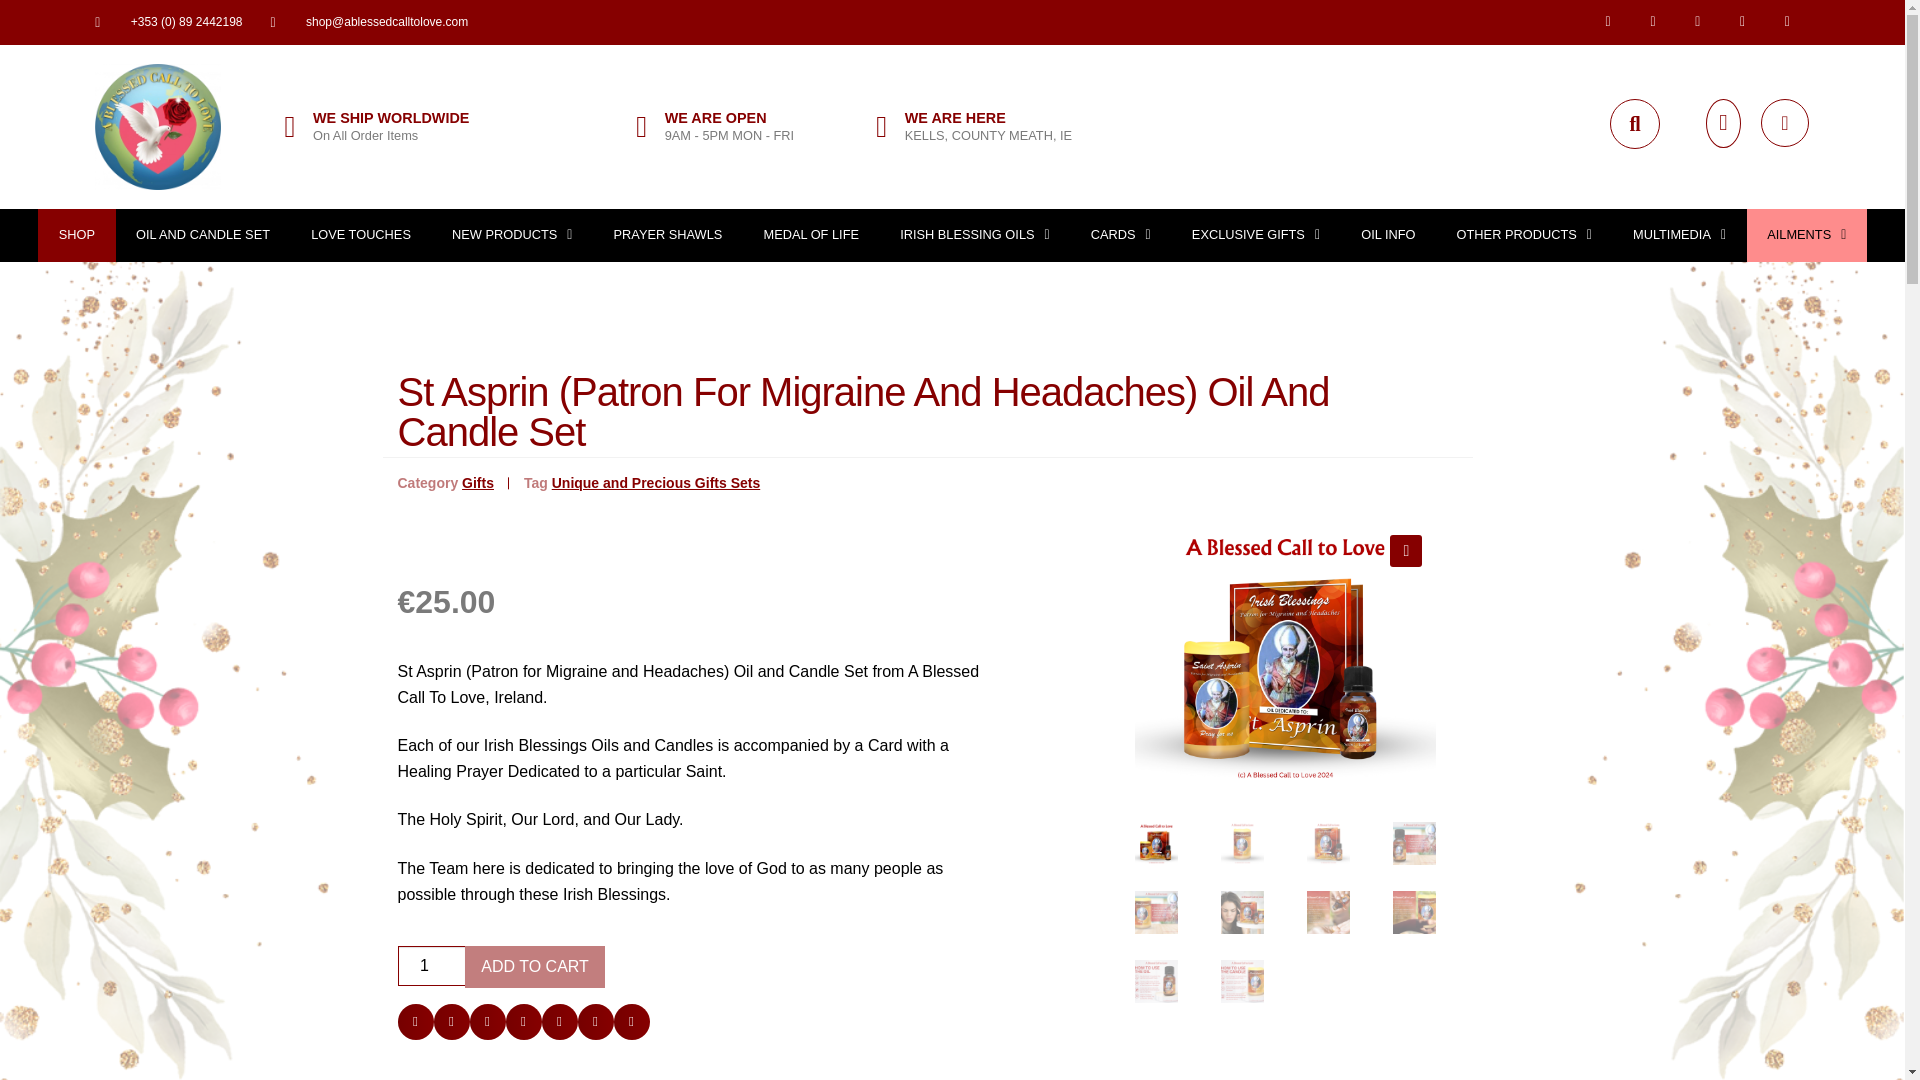 The image size is (1920, 1080). I want to click on IRISH BLESSING OILS, so click(975, 236).